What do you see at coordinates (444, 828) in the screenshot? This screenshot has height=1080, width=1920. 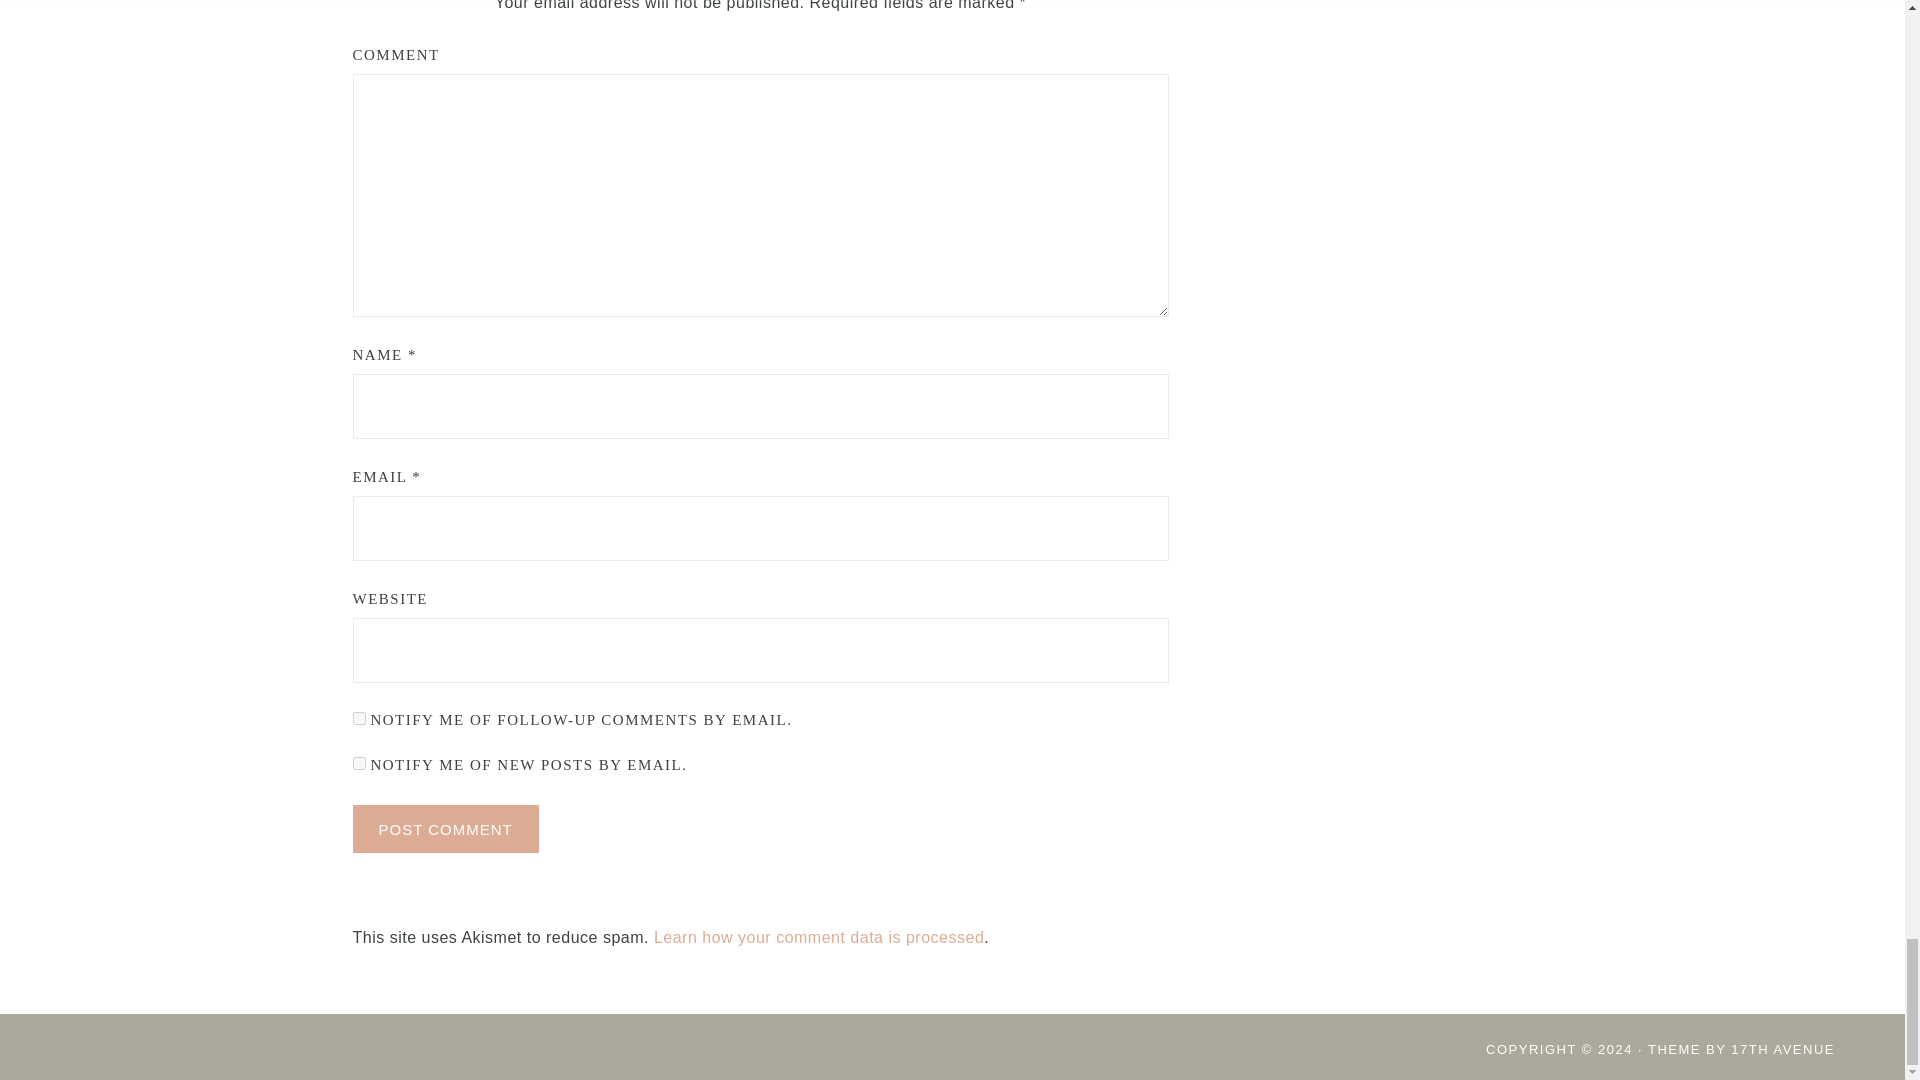 I see `Post Comment` at bounding box center [444, 828].